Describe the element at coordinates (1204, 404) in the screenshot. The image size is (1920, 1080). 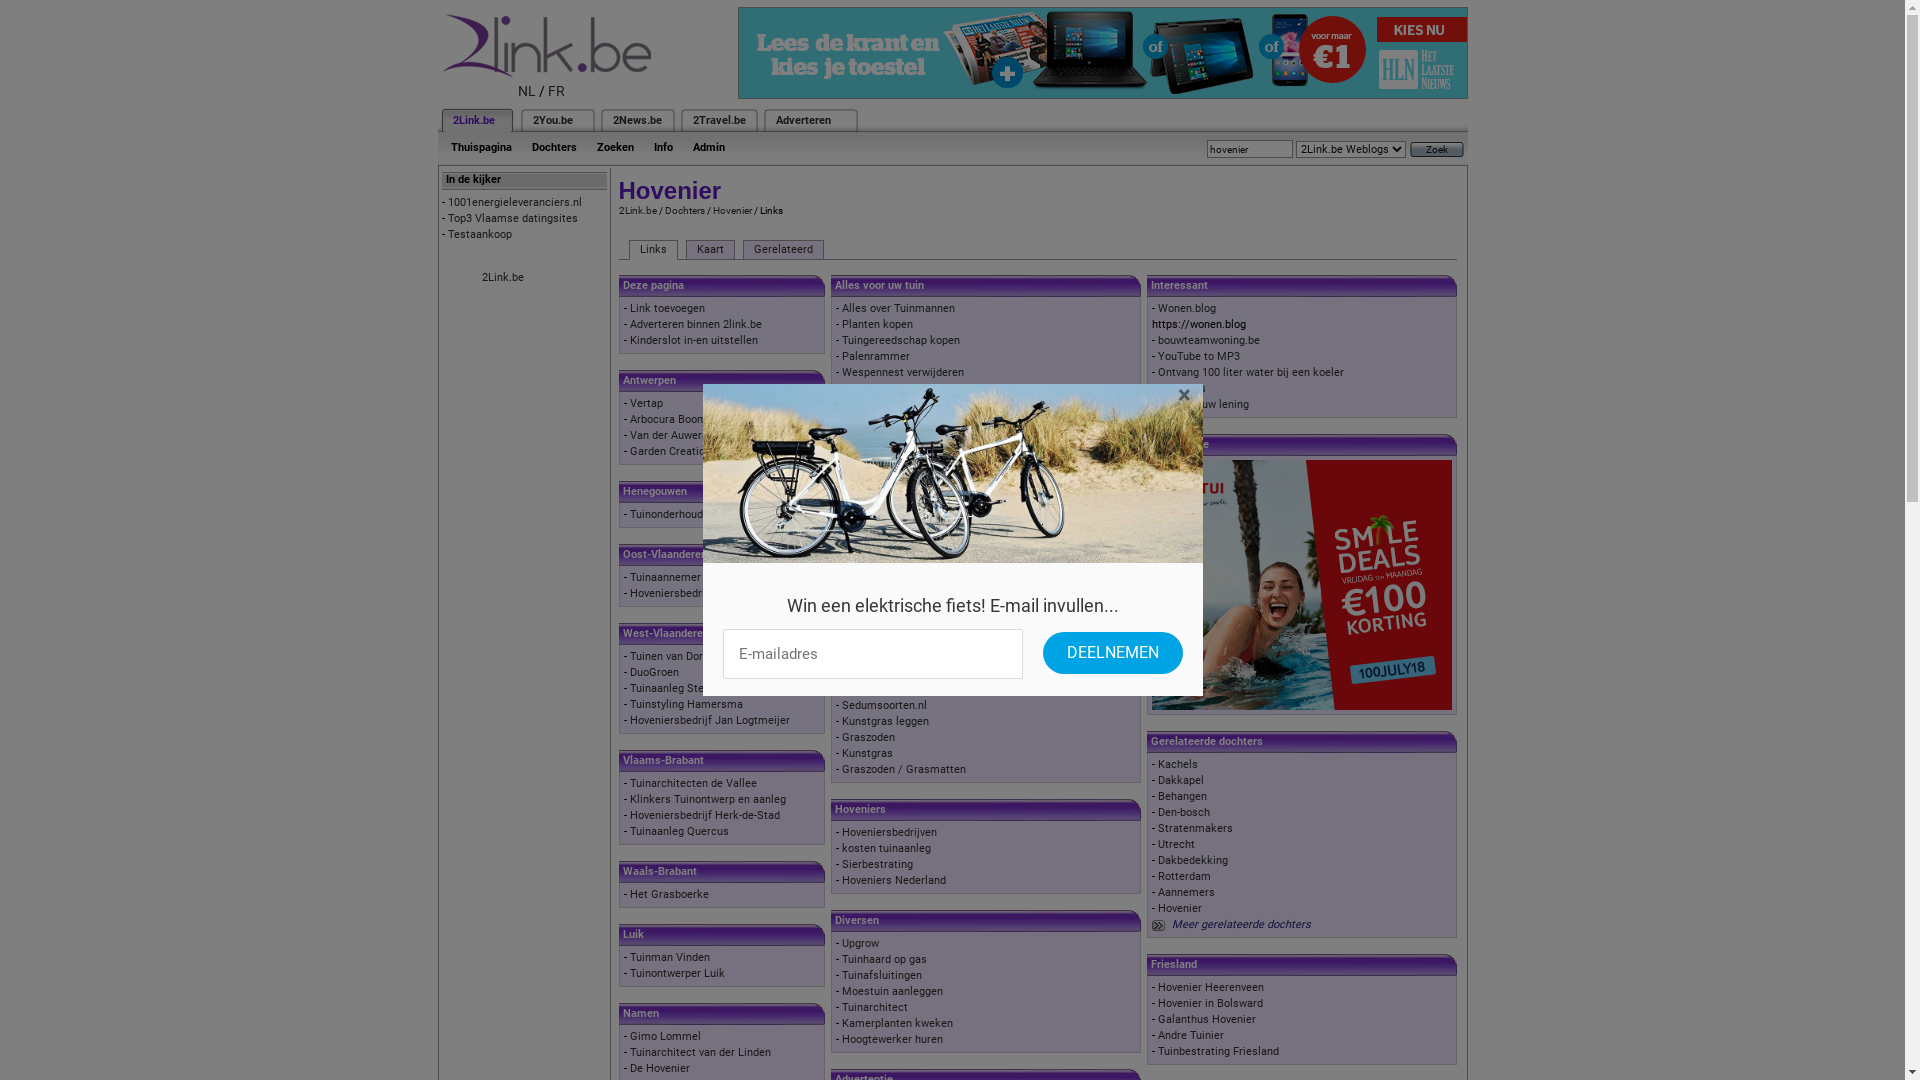
I see `Bereken uw lening` at that location.